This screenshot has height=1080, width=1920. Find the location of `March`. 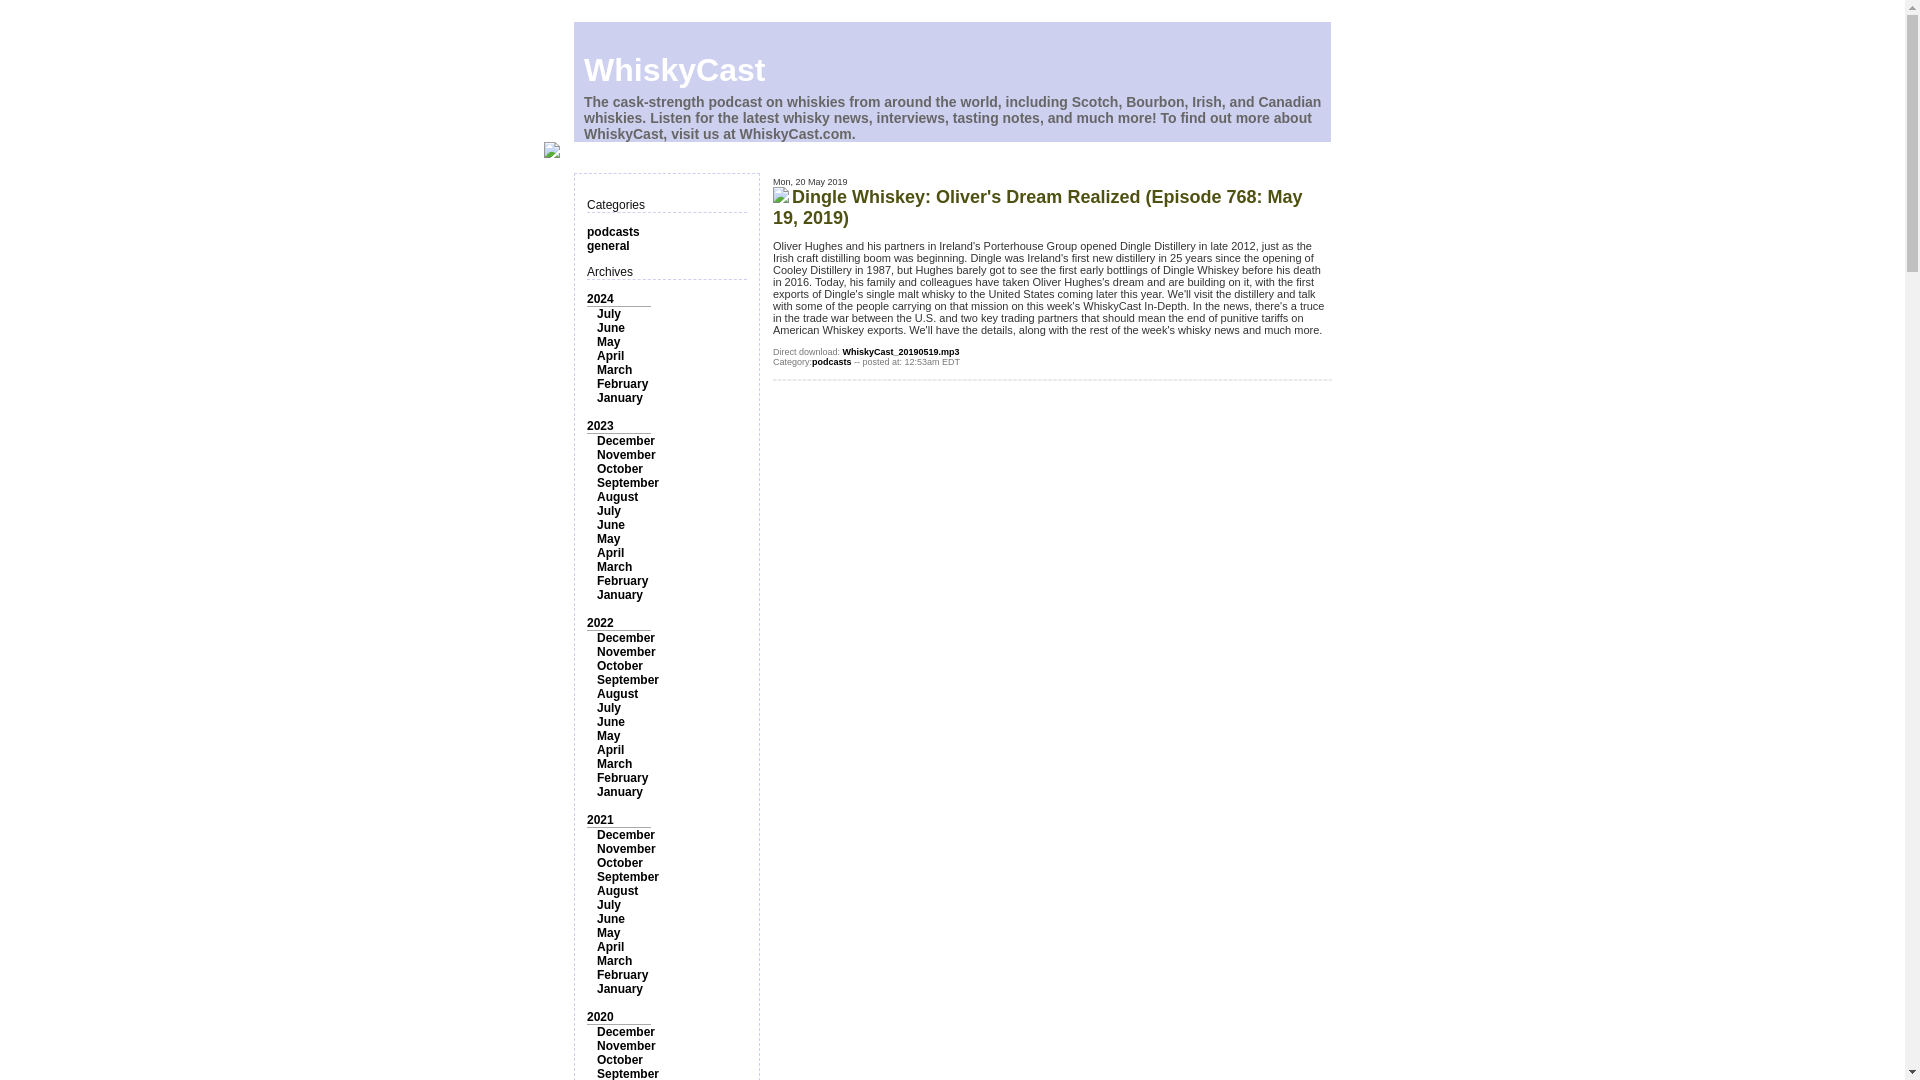

March is located at coordinates (614, 369).